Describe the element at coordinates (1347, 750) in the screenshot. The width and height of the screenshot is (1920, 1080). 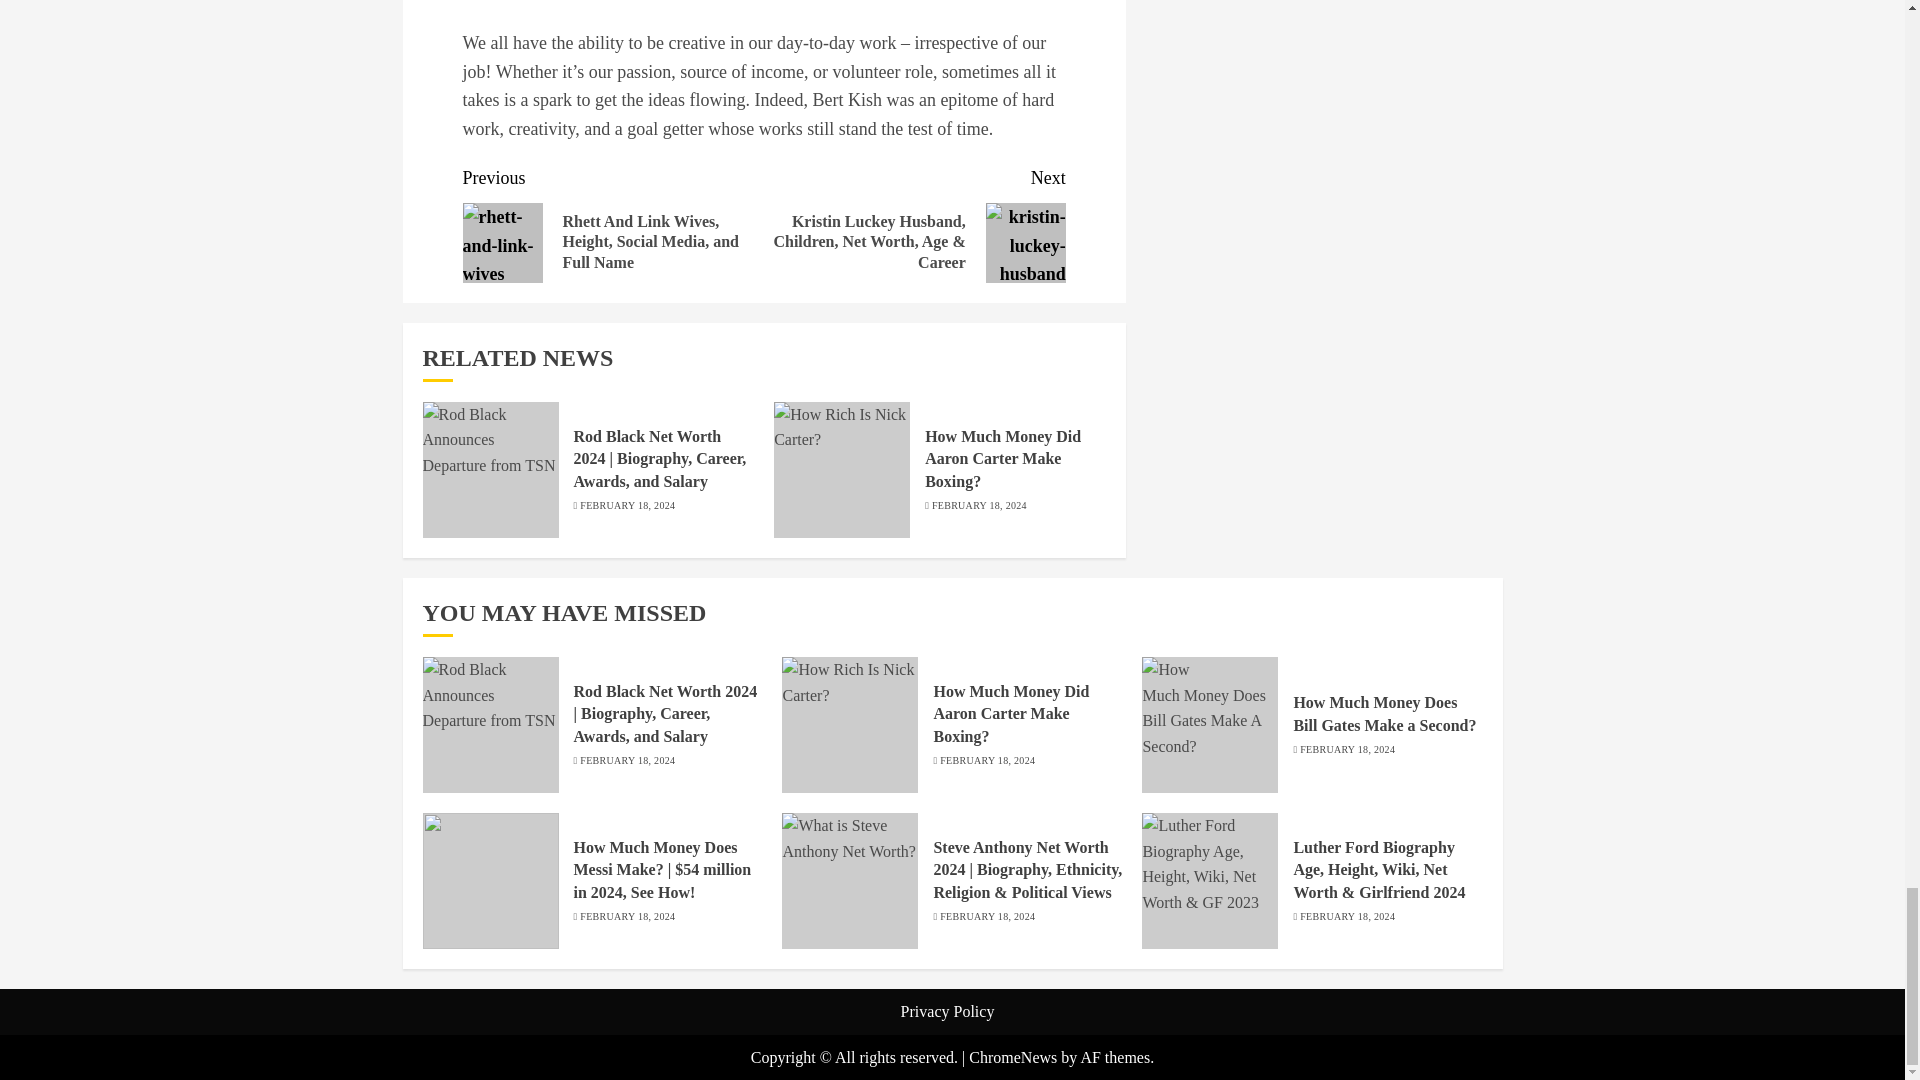
I see `FEBRUARY 18, 2024` at that location.